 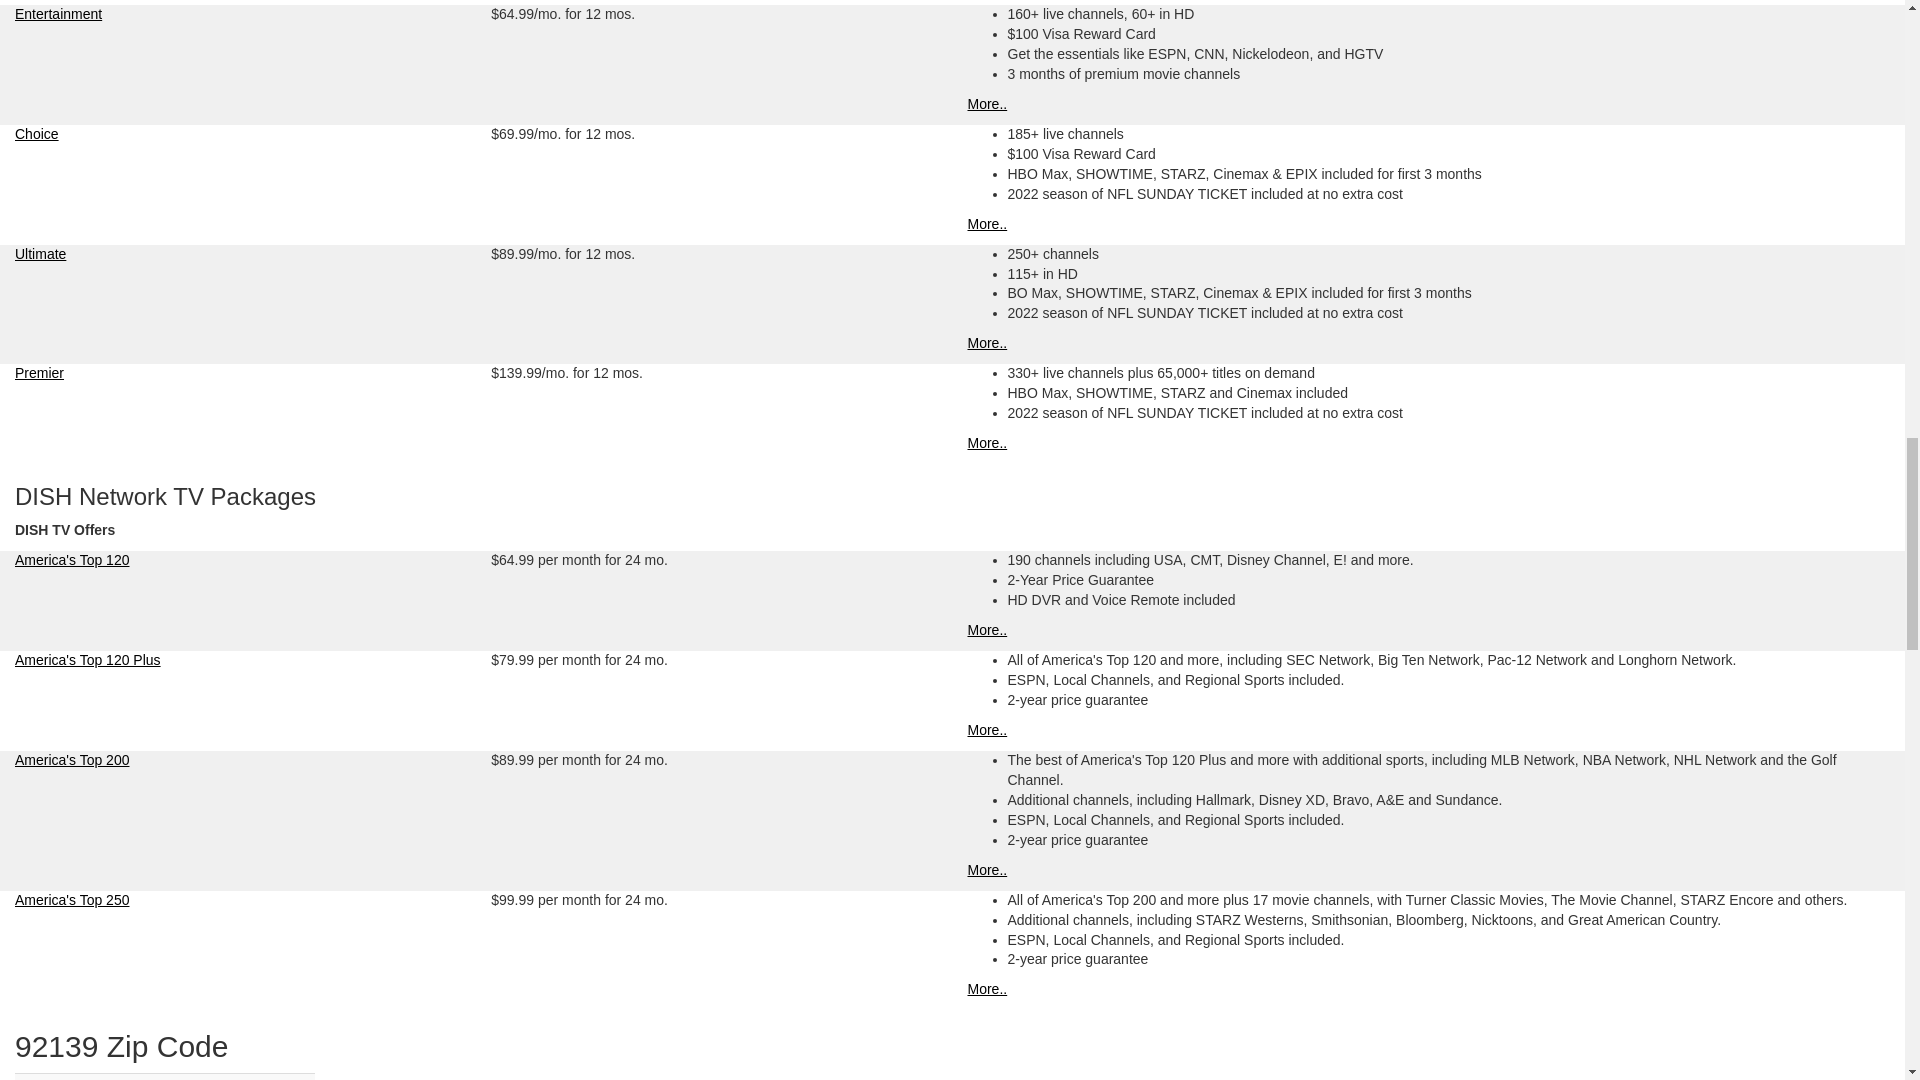 I want to click on More.., so click(x=988, y=443).